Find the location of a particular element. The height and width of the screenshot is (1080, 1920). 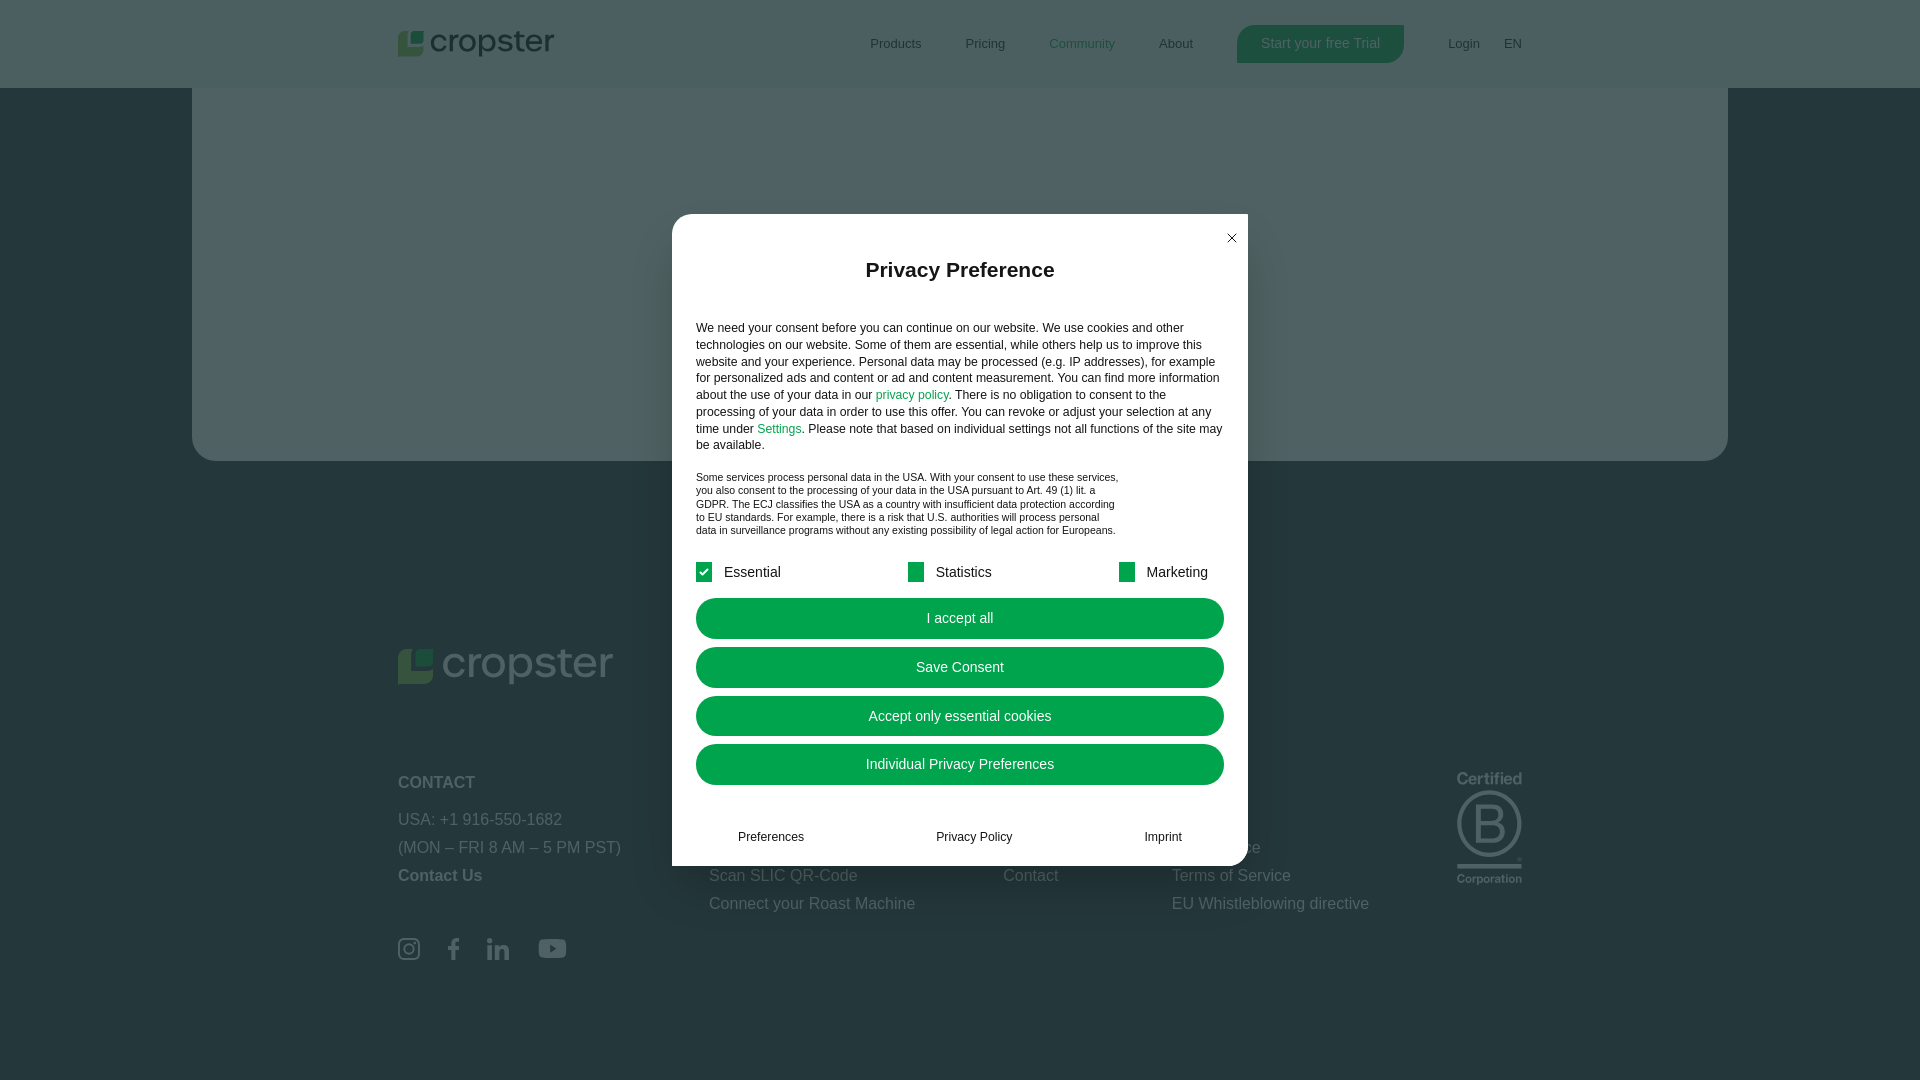

Submit is located at coordinates (591, 386).